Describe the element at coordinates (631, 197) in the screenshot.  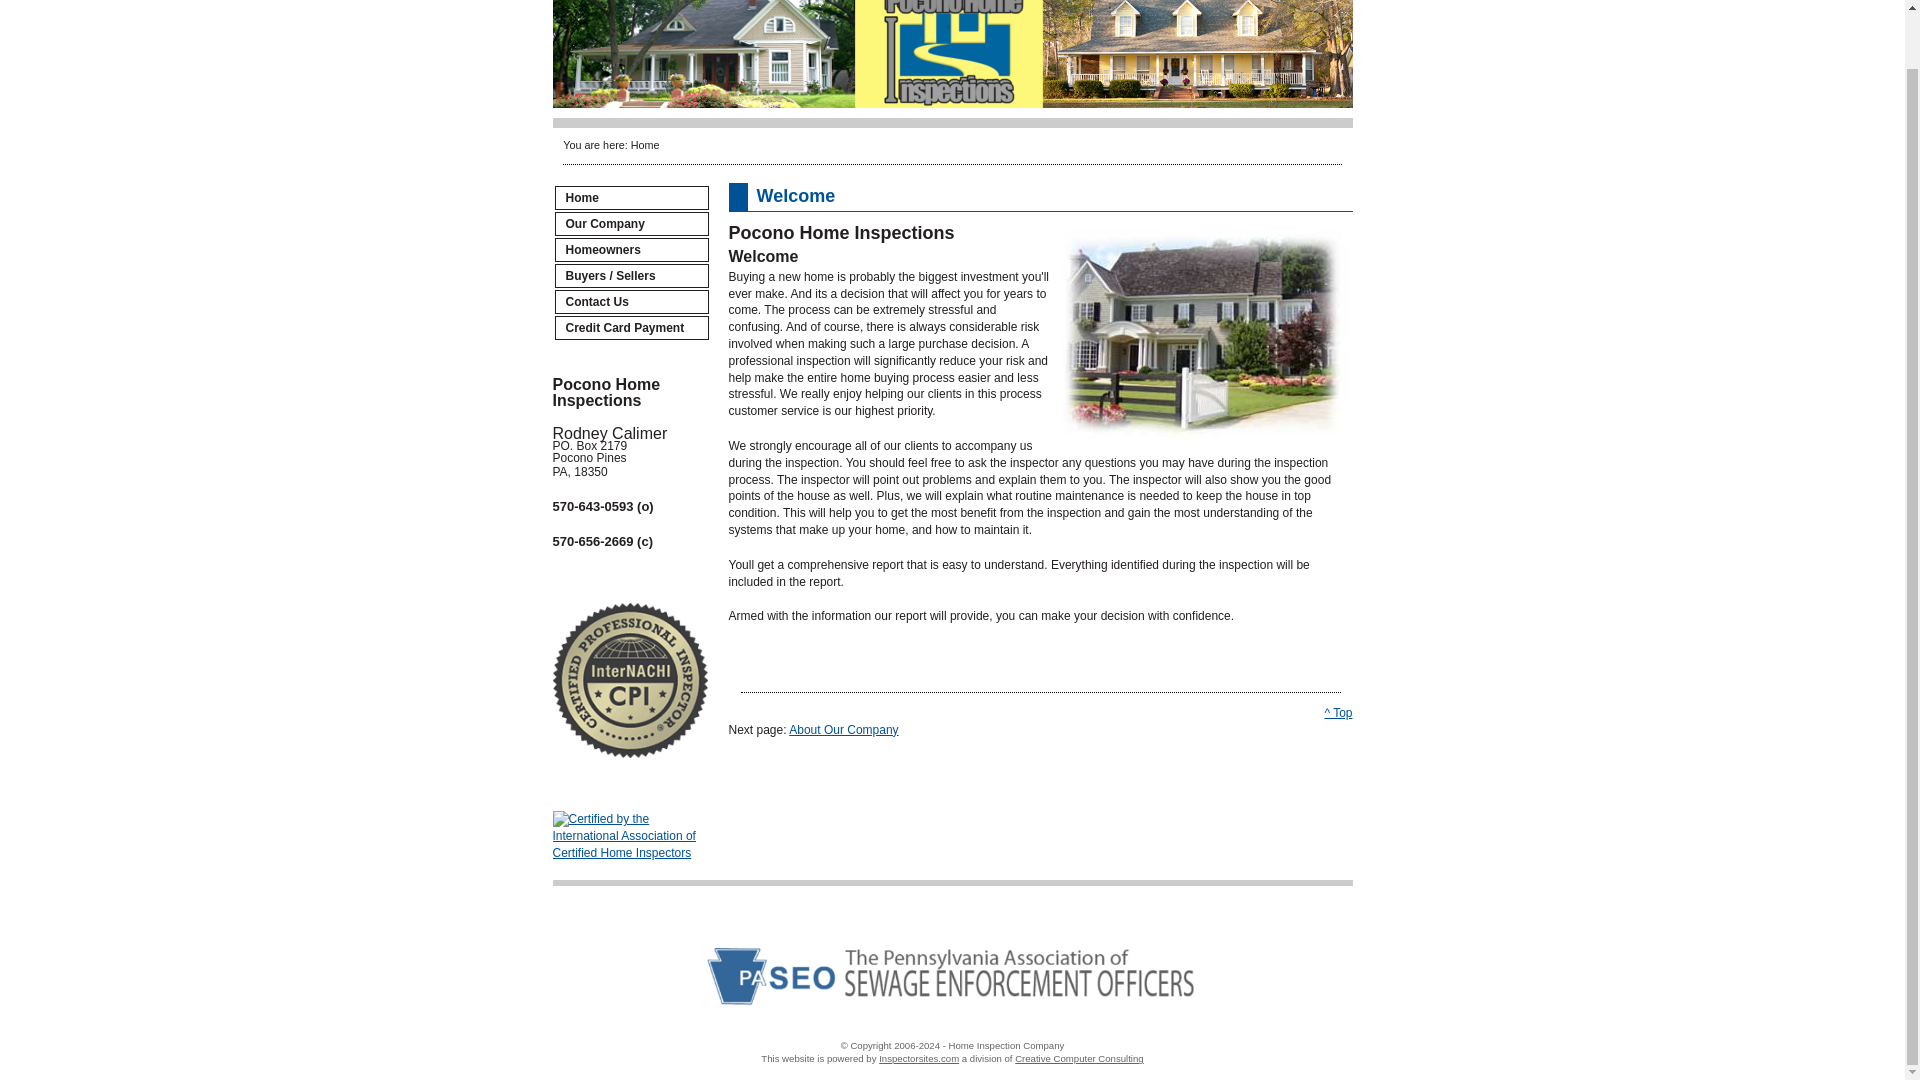
I see `Home` at that location.